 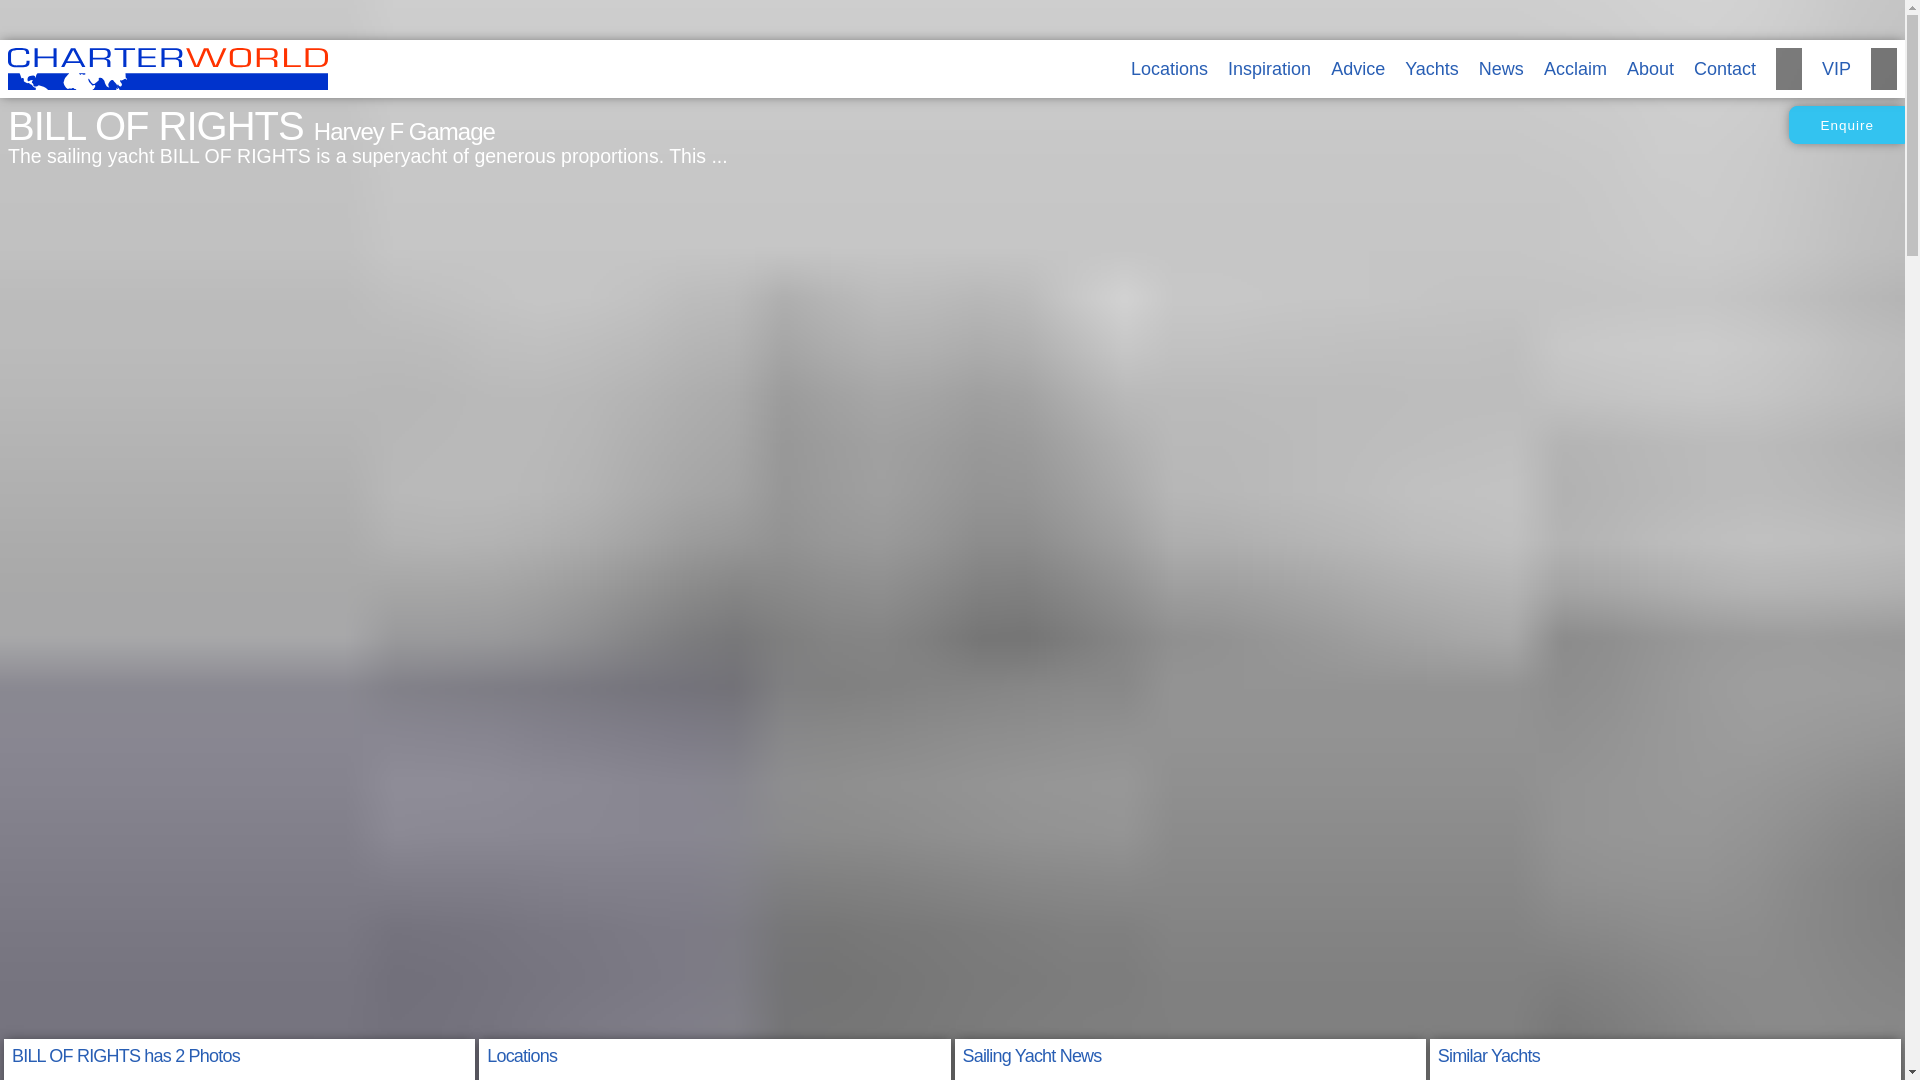 I want to click on Contact, so click(x=1724, y=68).